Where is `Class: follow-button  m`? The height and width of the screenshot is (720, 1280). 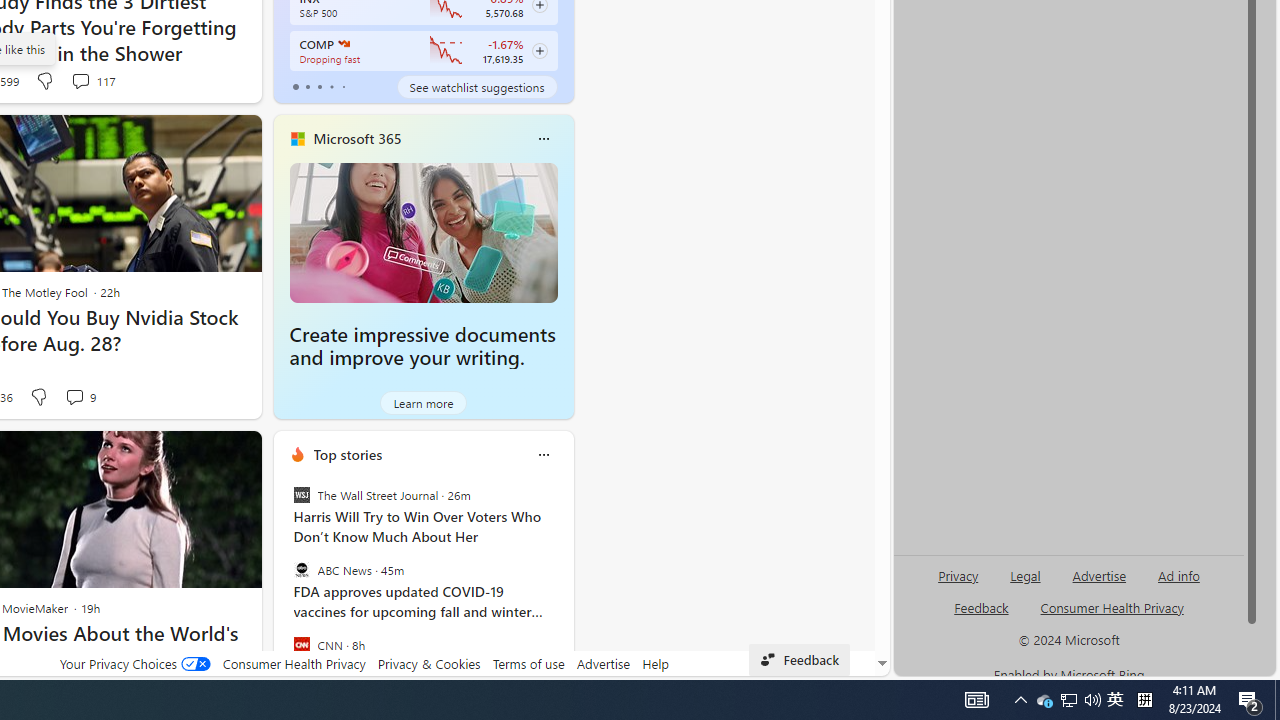 Class: follow-button  m is located at coordinates (539, 51).